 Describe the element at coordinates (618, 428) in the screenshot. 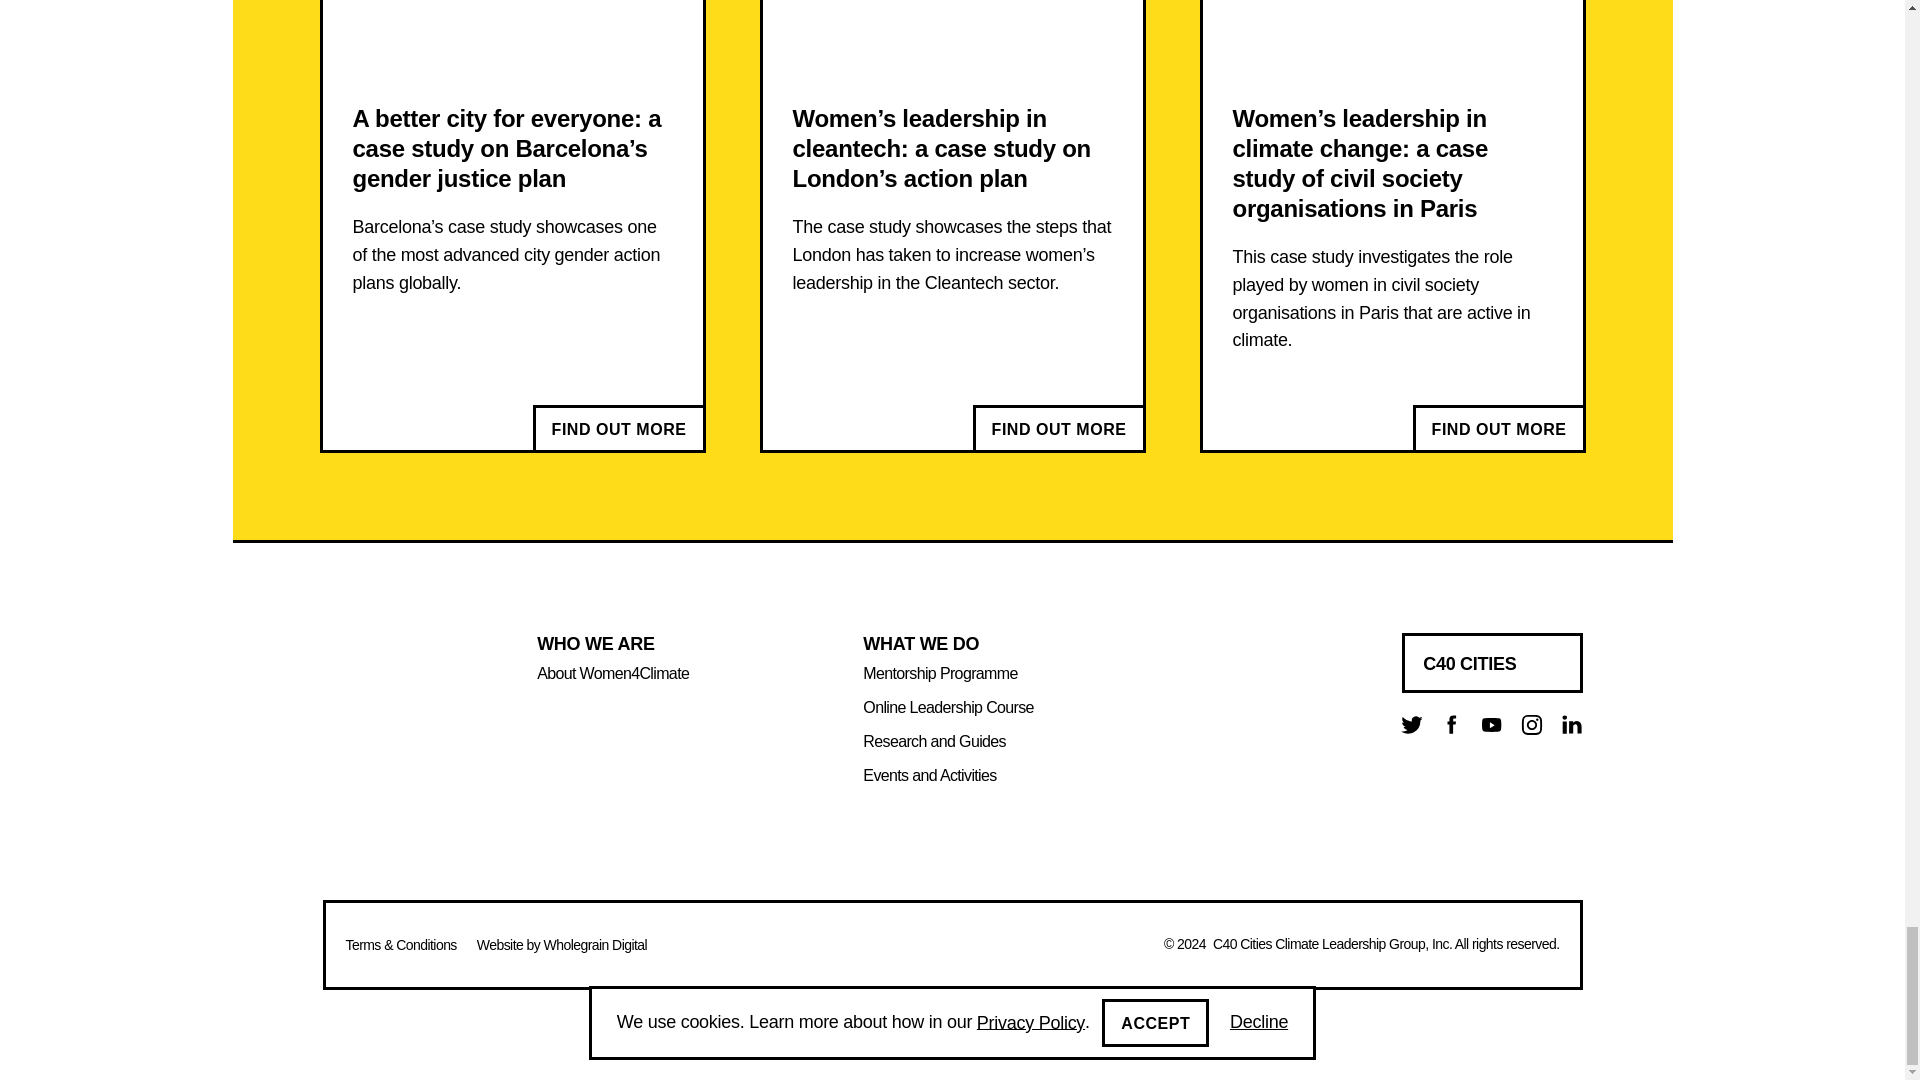

I see `FIND OUT MORE` at that location.